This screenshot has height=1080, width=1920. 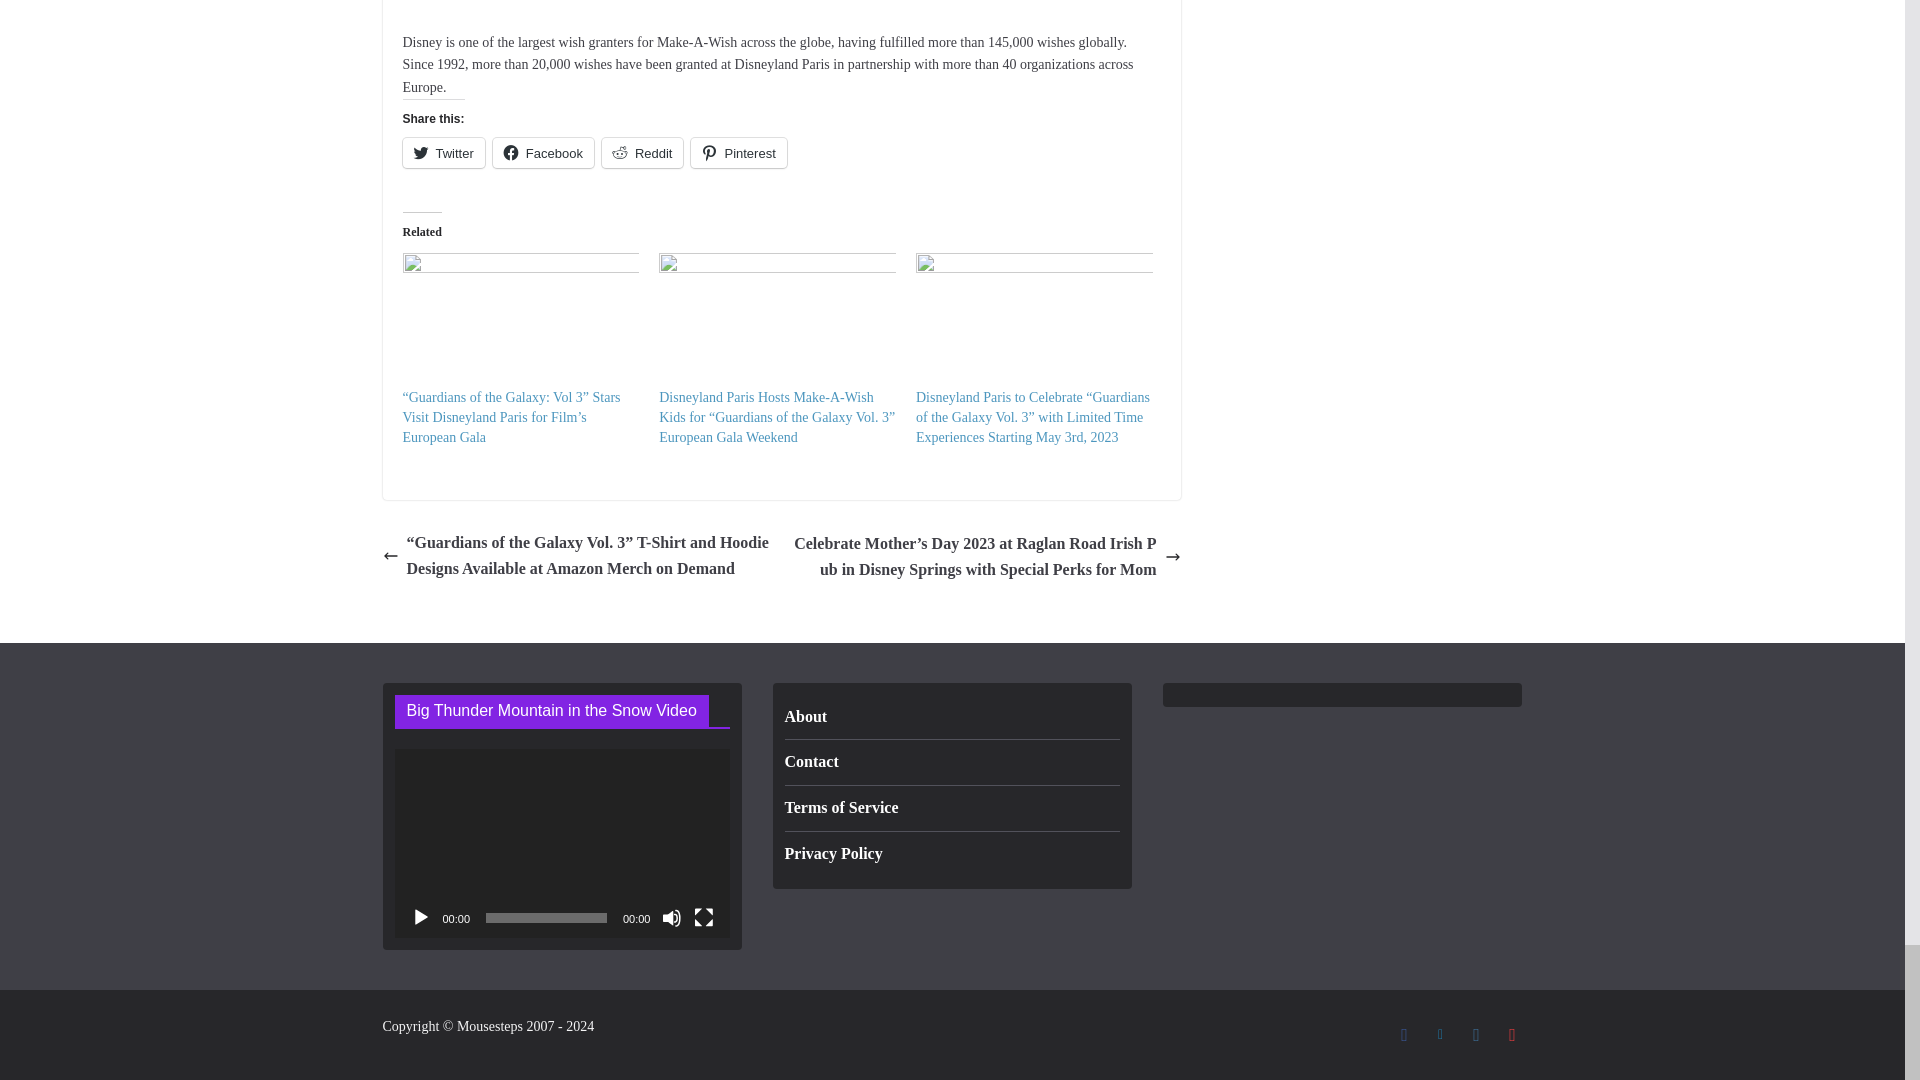 What do you see at coordinates (442, 153) in the screenshot?
I see `Click to share on Twitter` at bounding box center [442, 153].